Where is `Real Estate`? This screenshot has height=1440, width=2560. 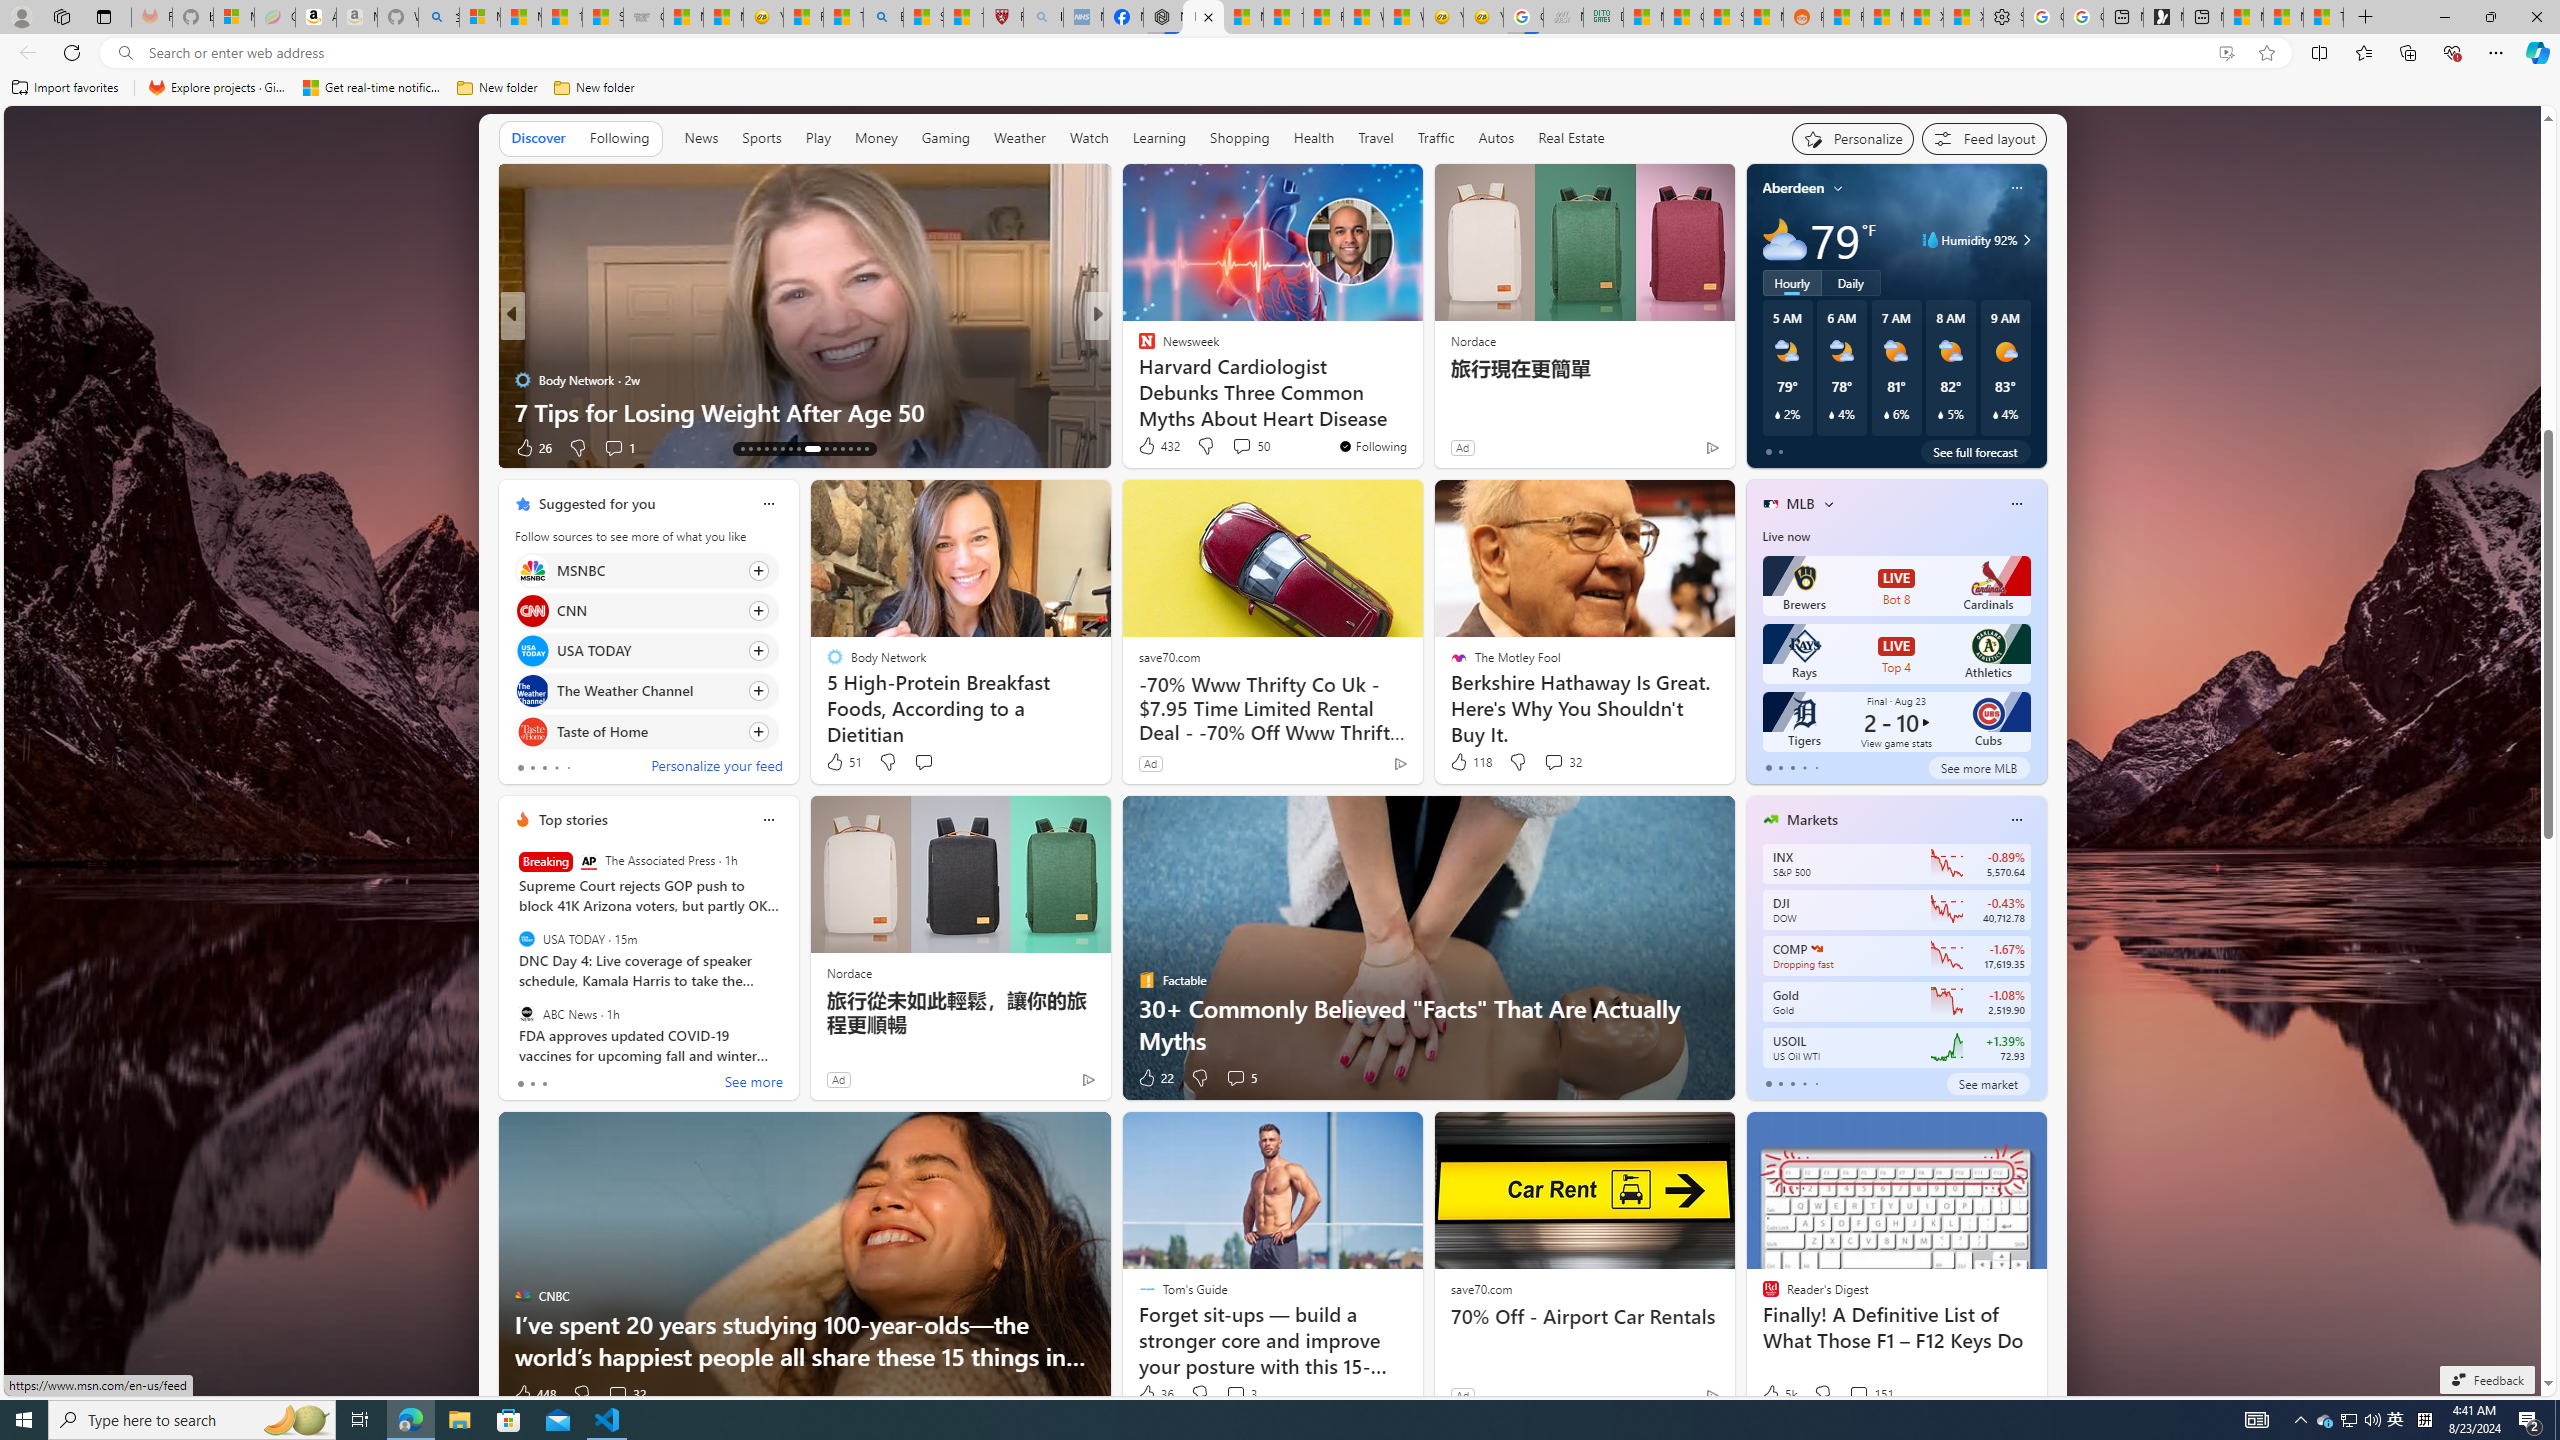 Real Estate is located at coordinates (1572, 138).